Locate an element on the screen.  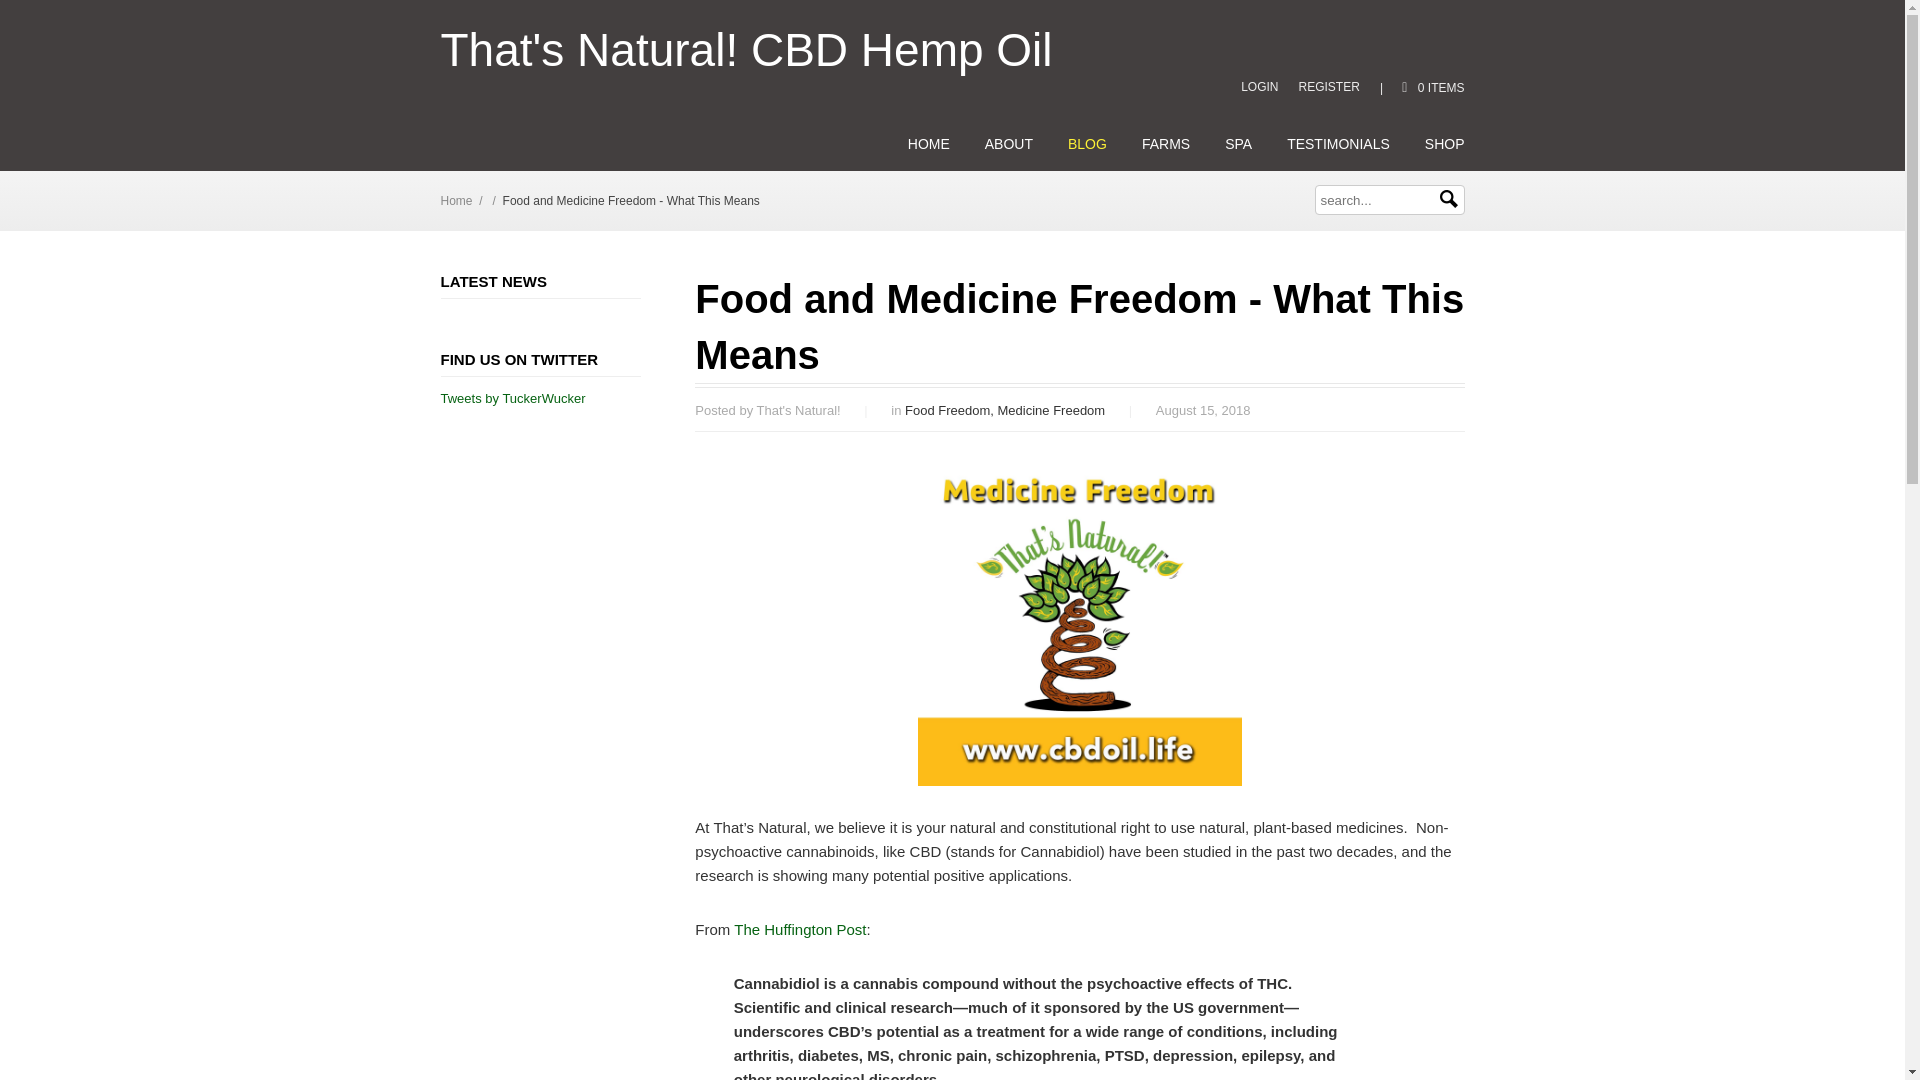
The Huffington Post is located at coordinates (799, 930).